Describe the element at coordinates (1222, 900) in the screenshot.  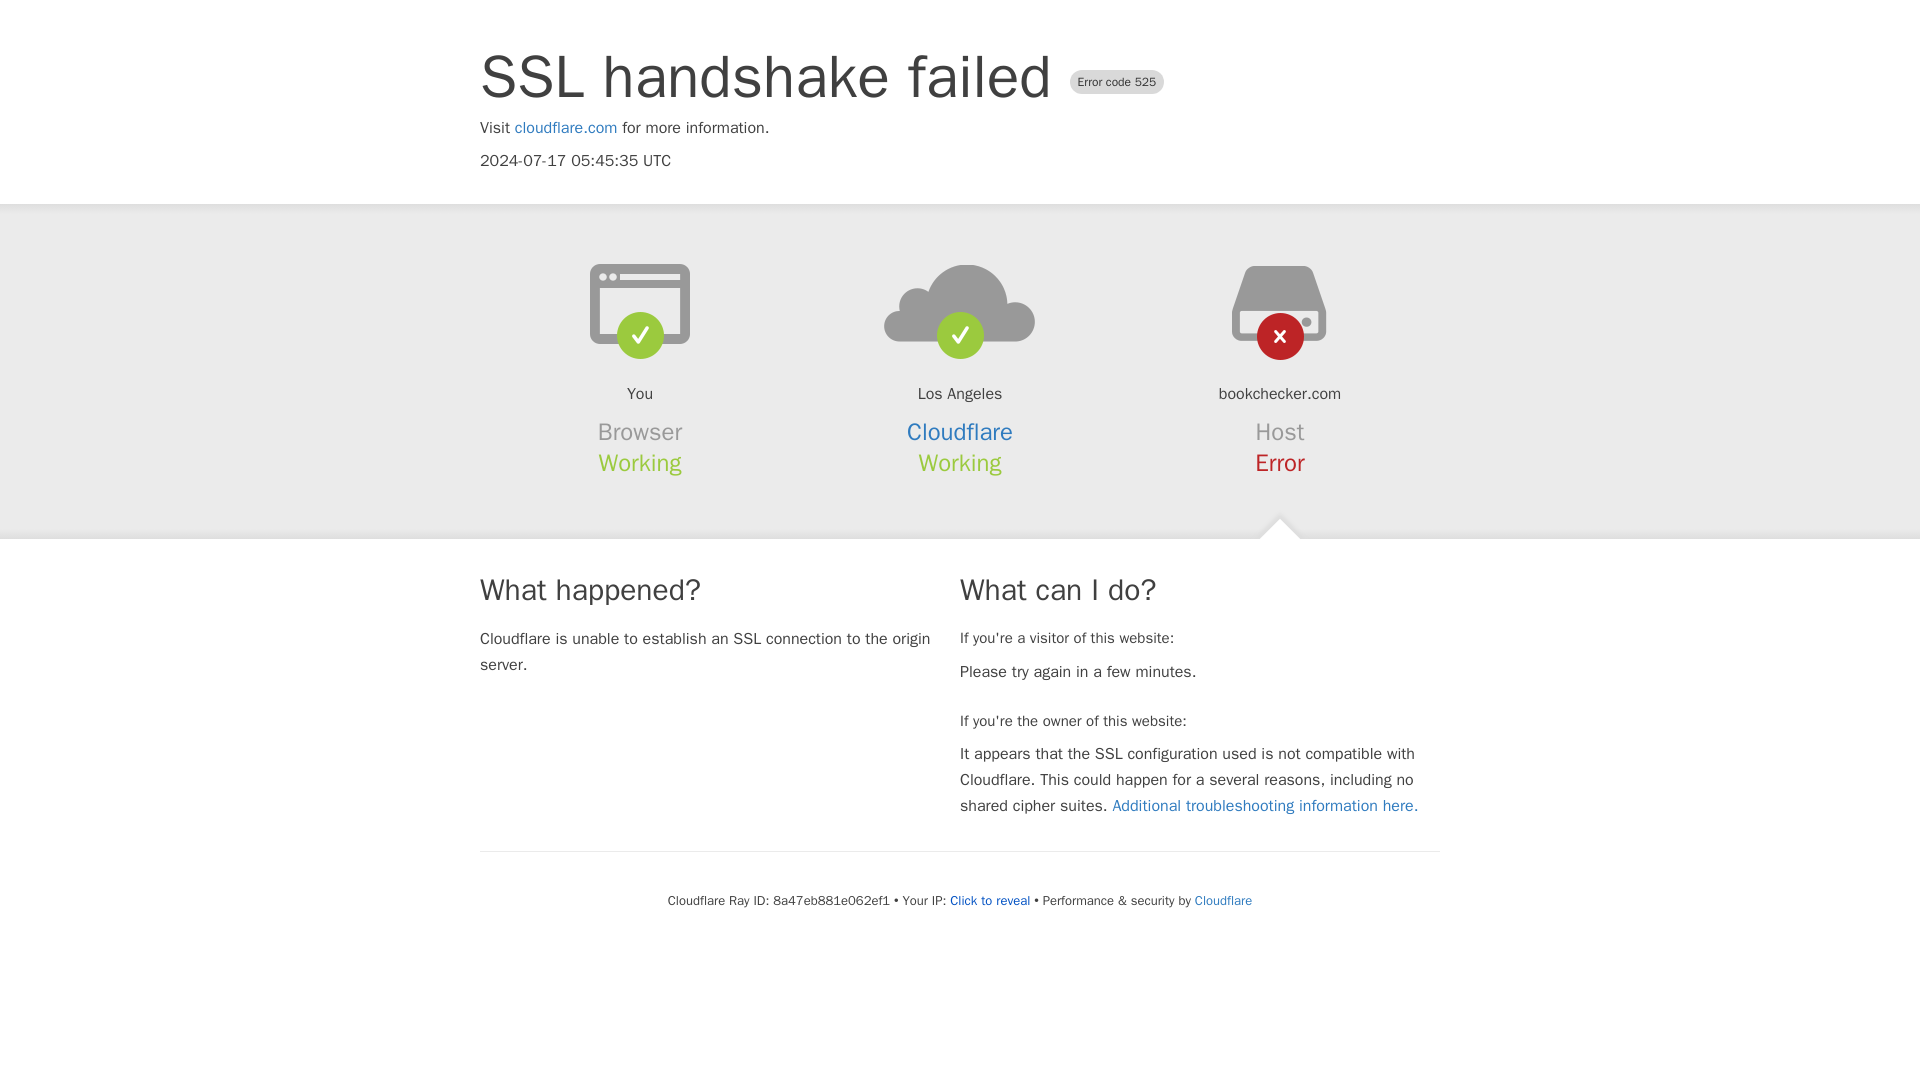
I see `Cloudflare` at that location.